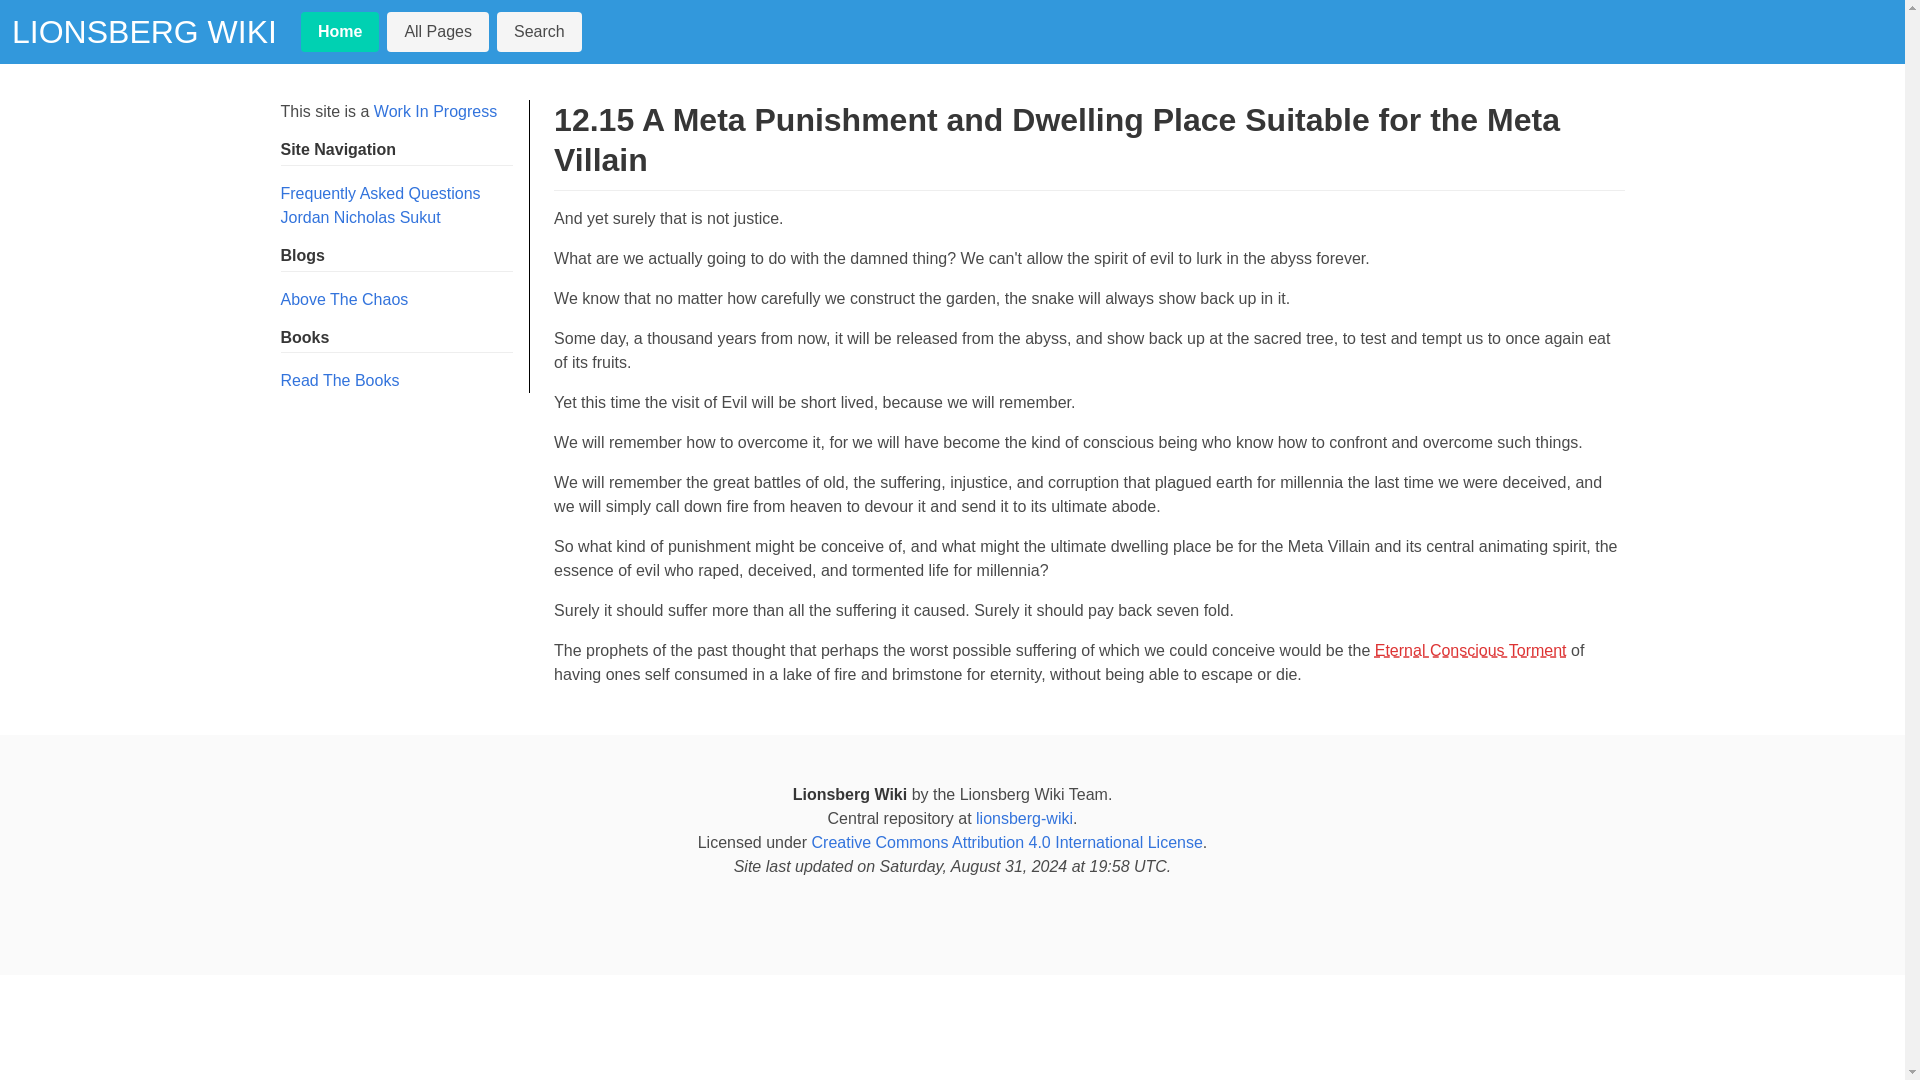  I want to click on Read The Books, so click(340, 380).